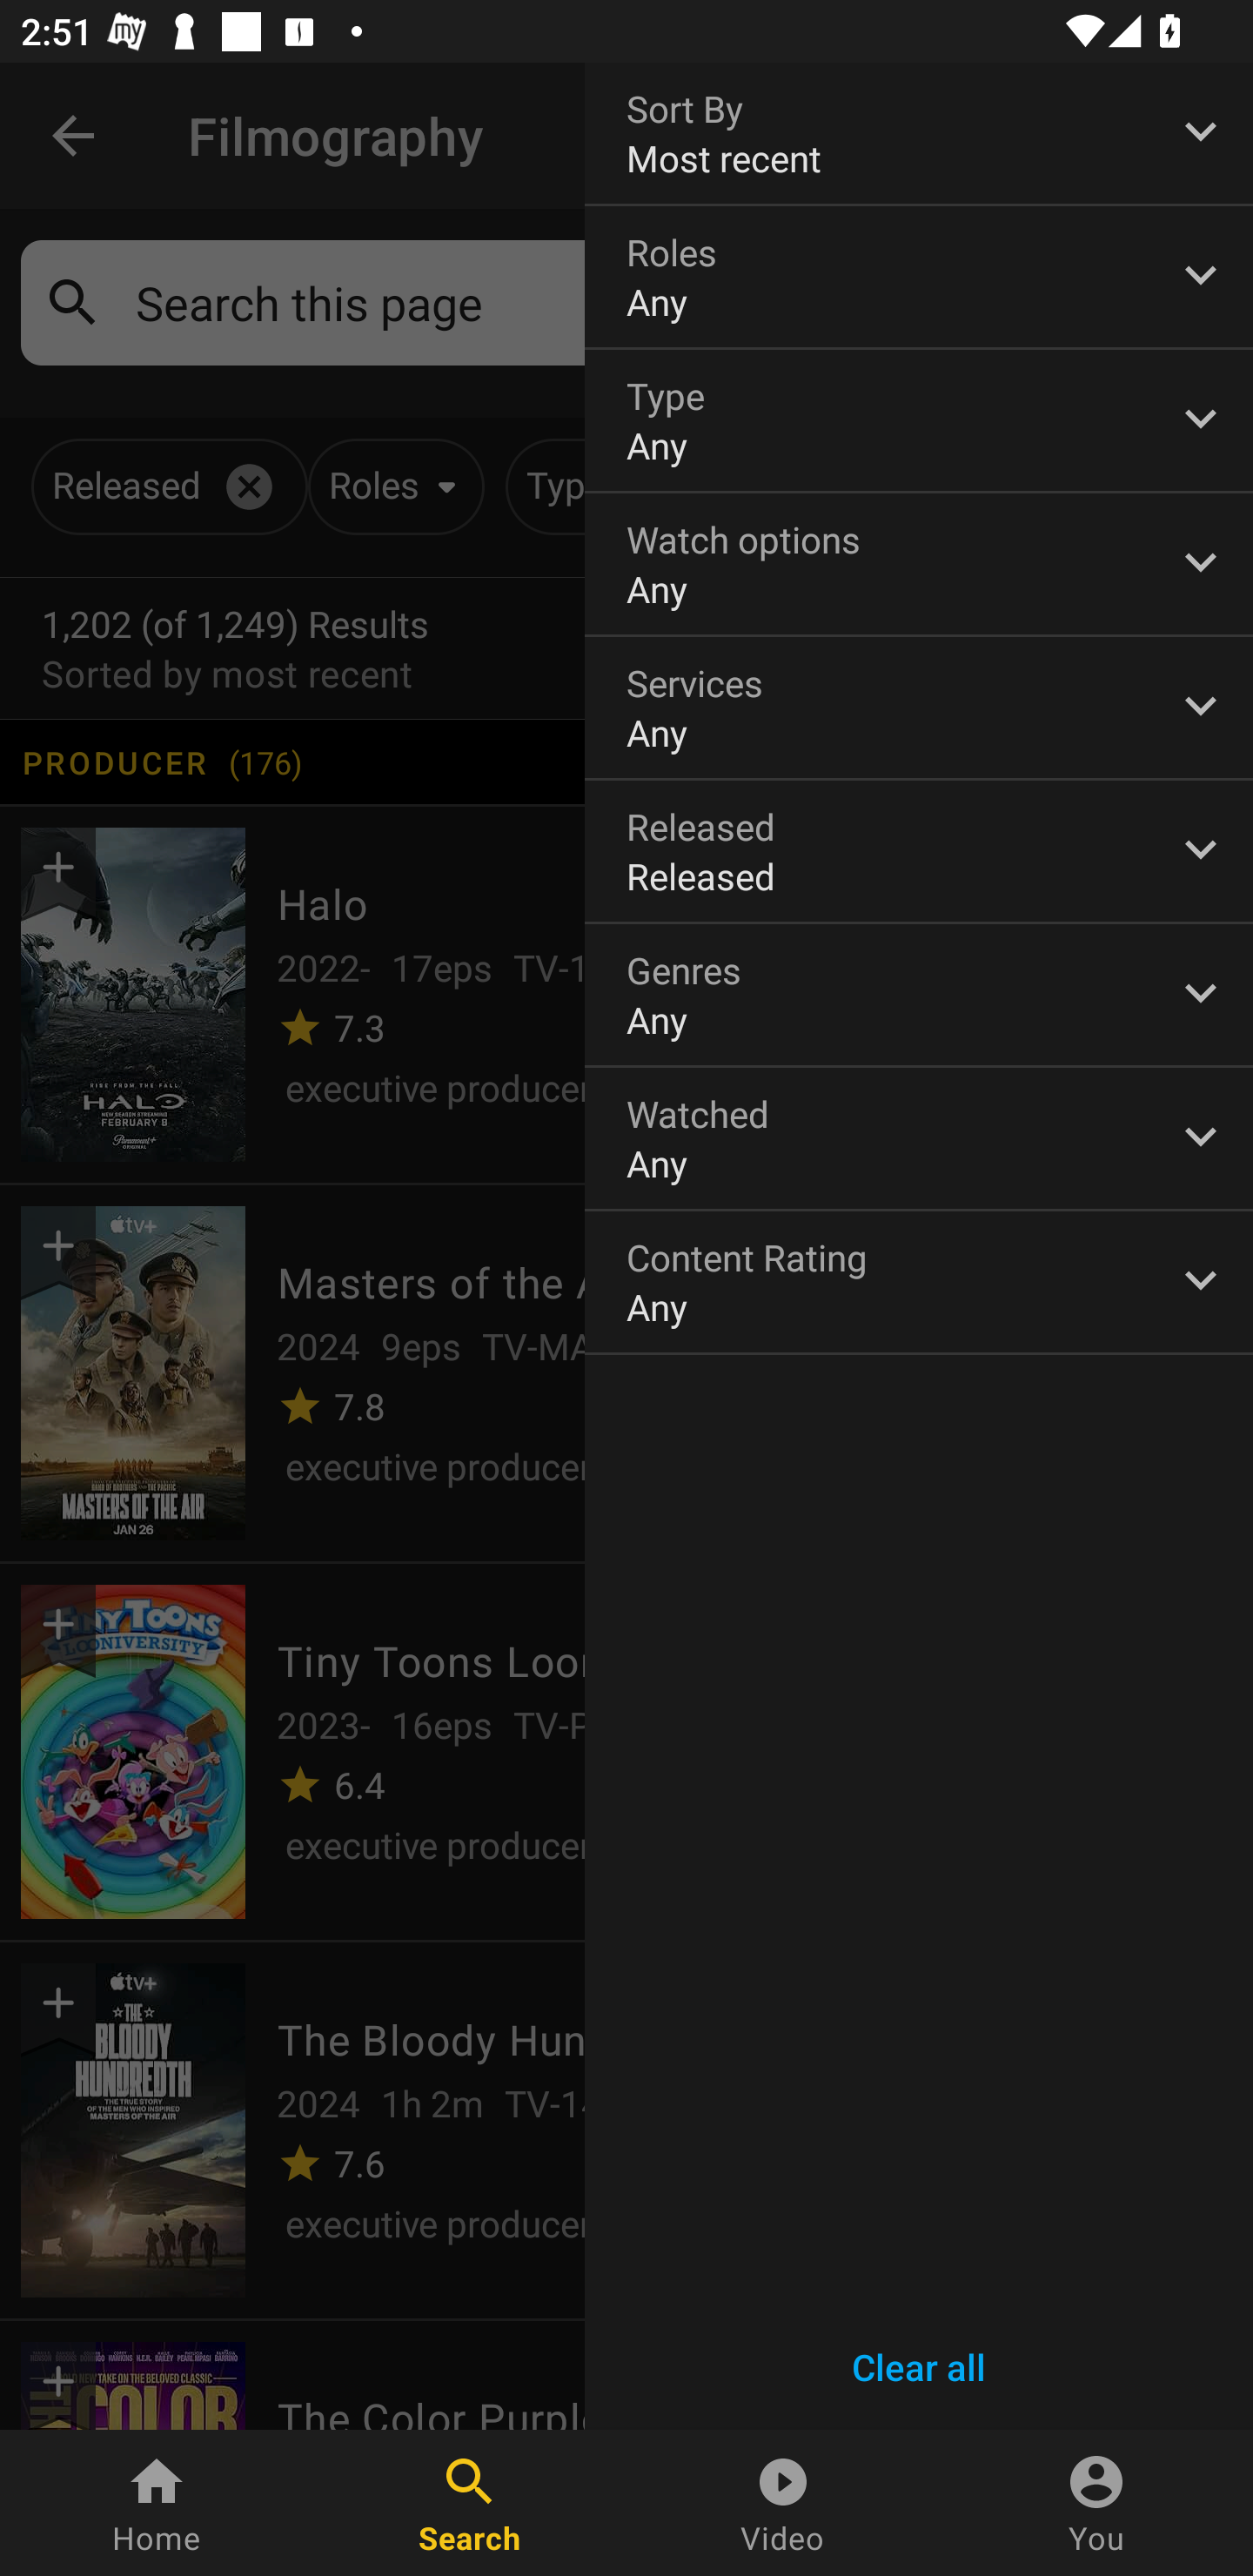 This screenshot has height=2576, width=1253. What do you see at coordinates (919, 851) in the screenshot?
I see `Released` at bounding box center [919, 851].